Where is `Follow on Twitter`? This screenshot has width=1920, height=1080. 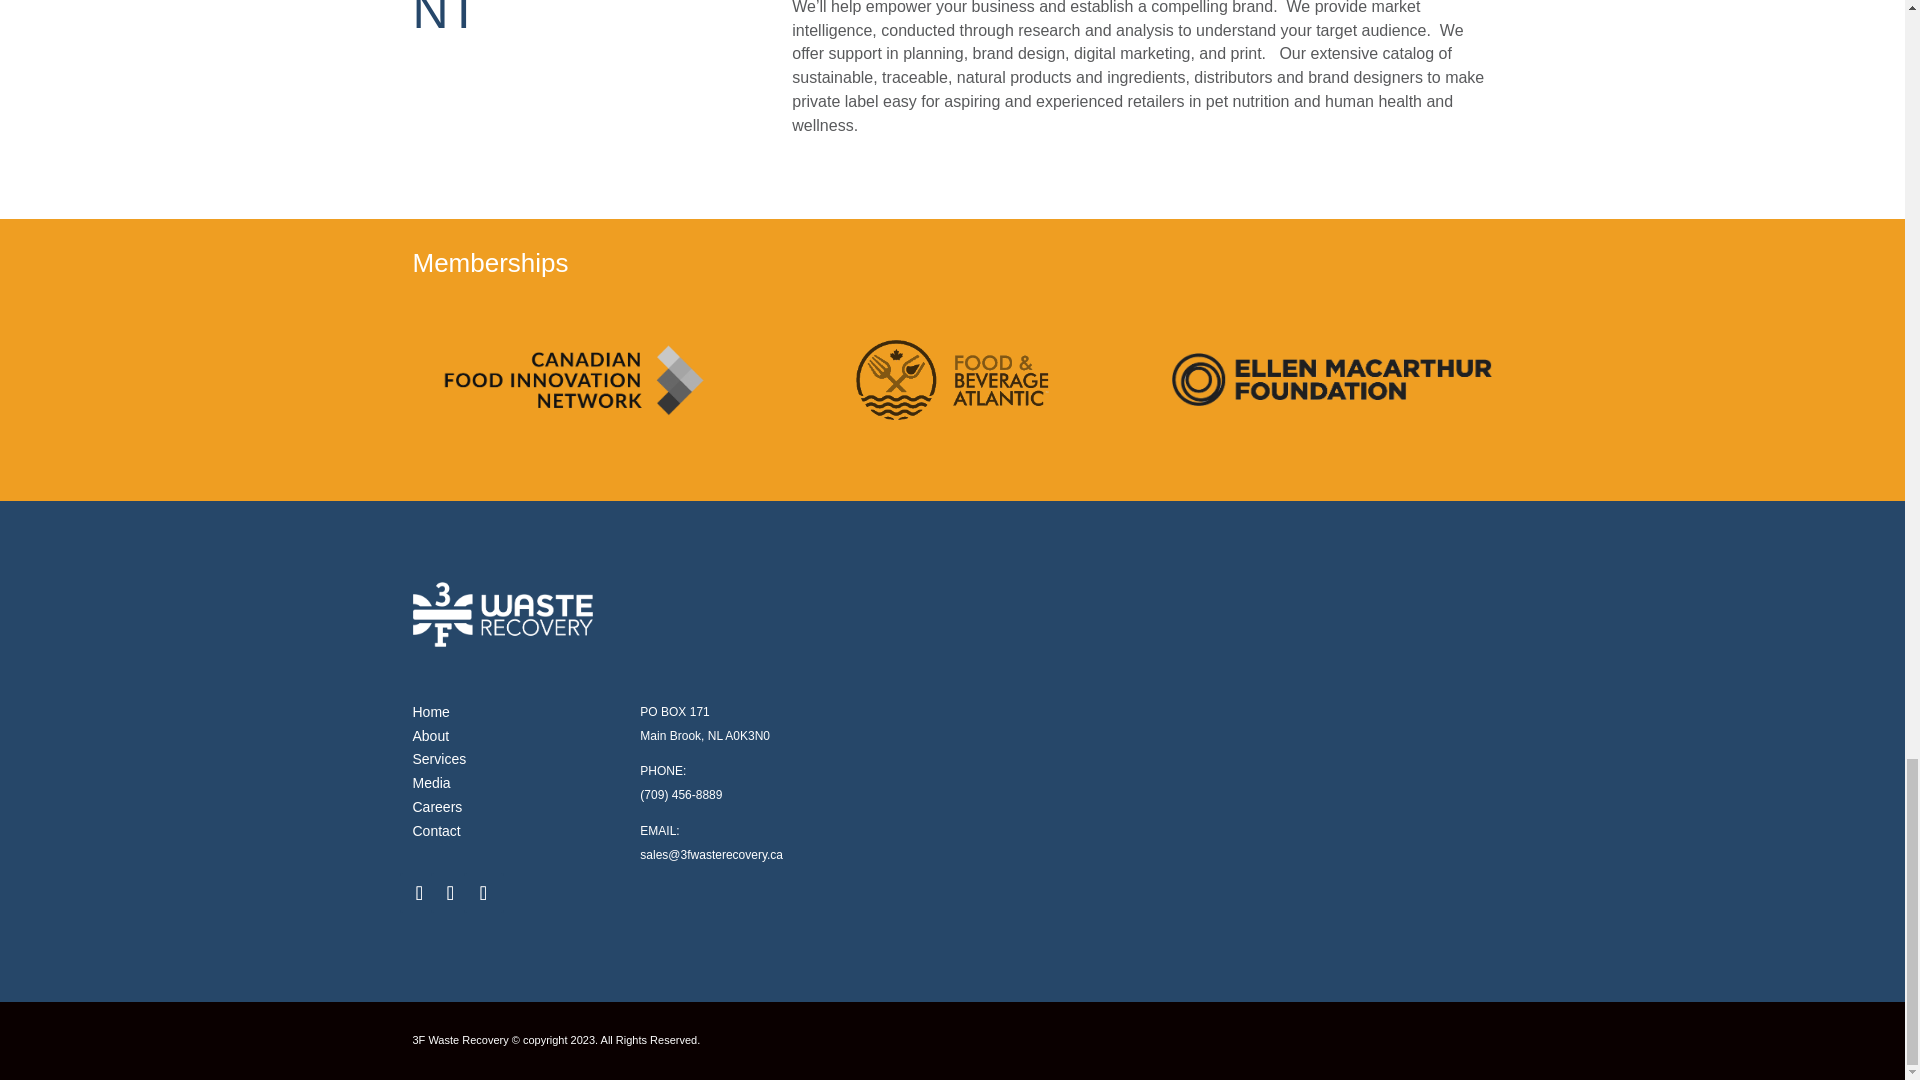
Follow on Twitter is located at coordinates (484, 892).